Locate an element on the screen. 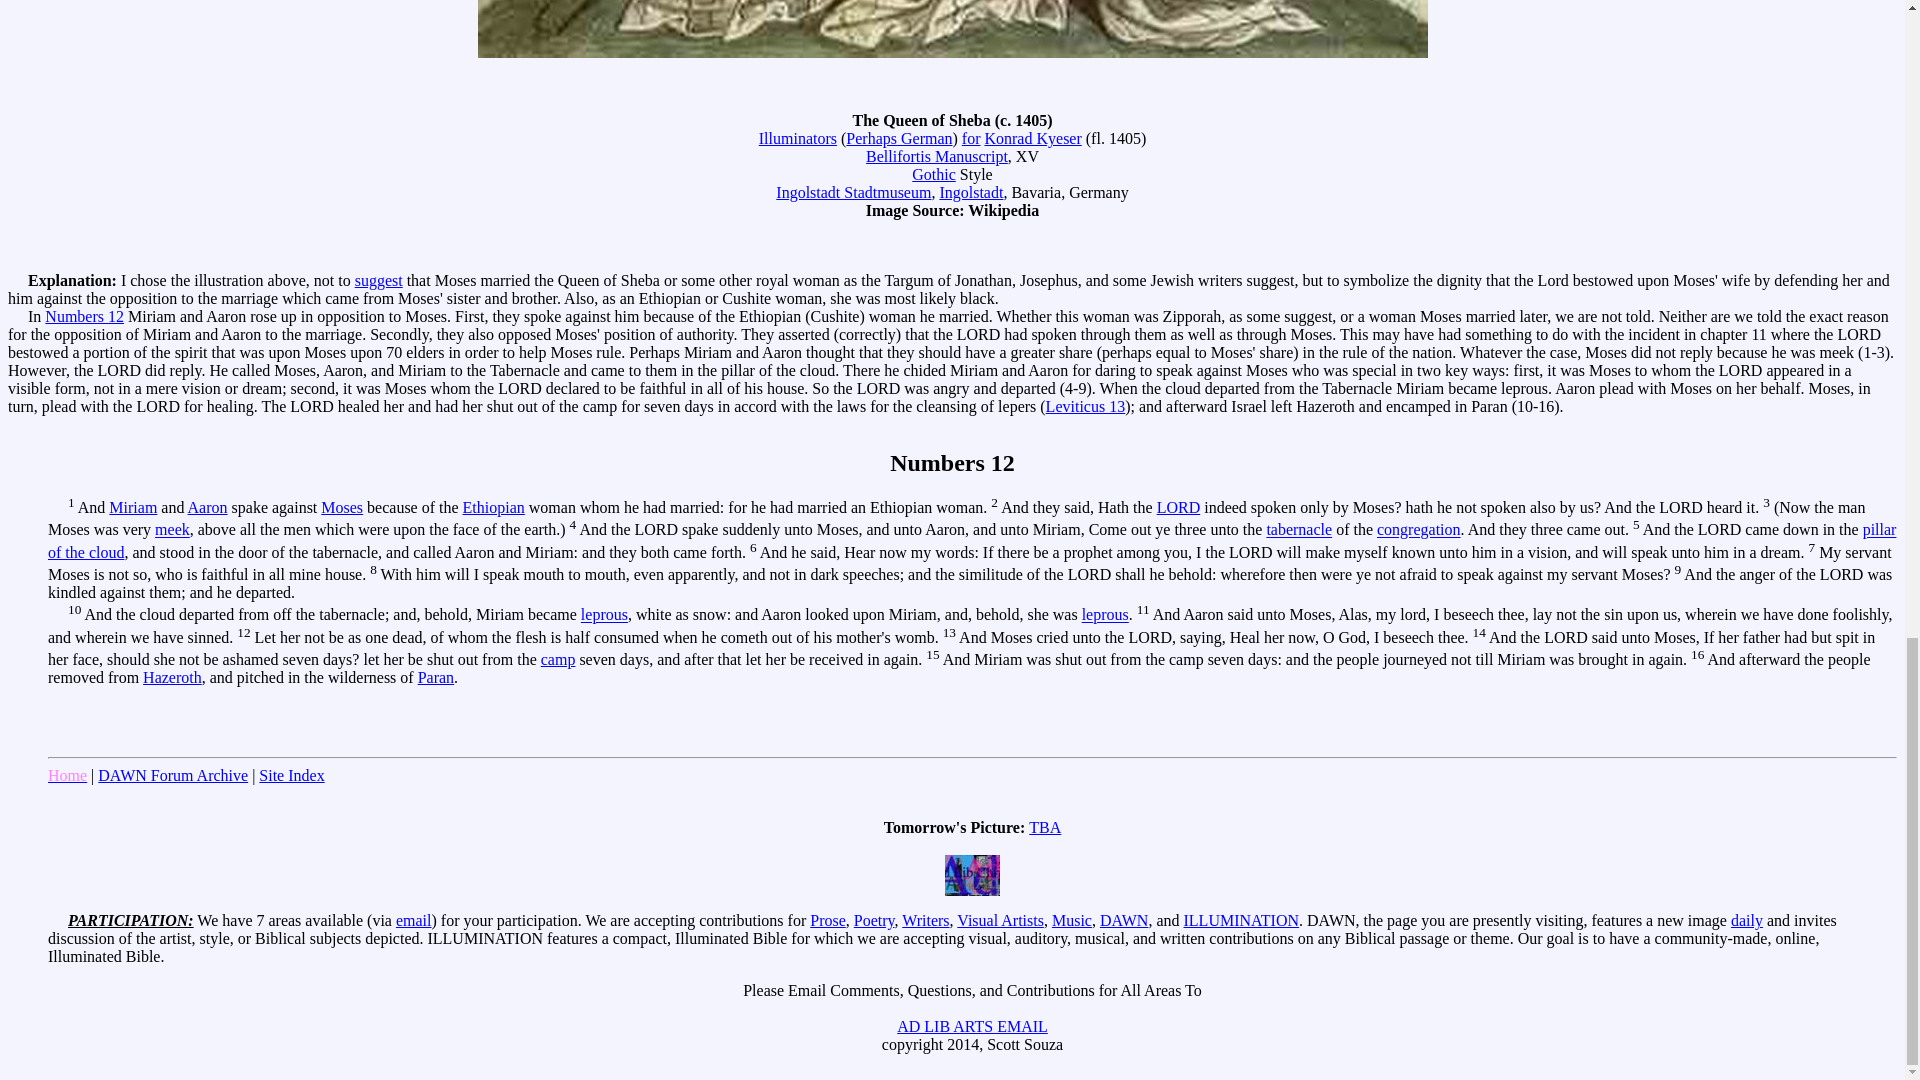 The image size is (1920, 1080). Gothic is located at coordinates (934, 174).